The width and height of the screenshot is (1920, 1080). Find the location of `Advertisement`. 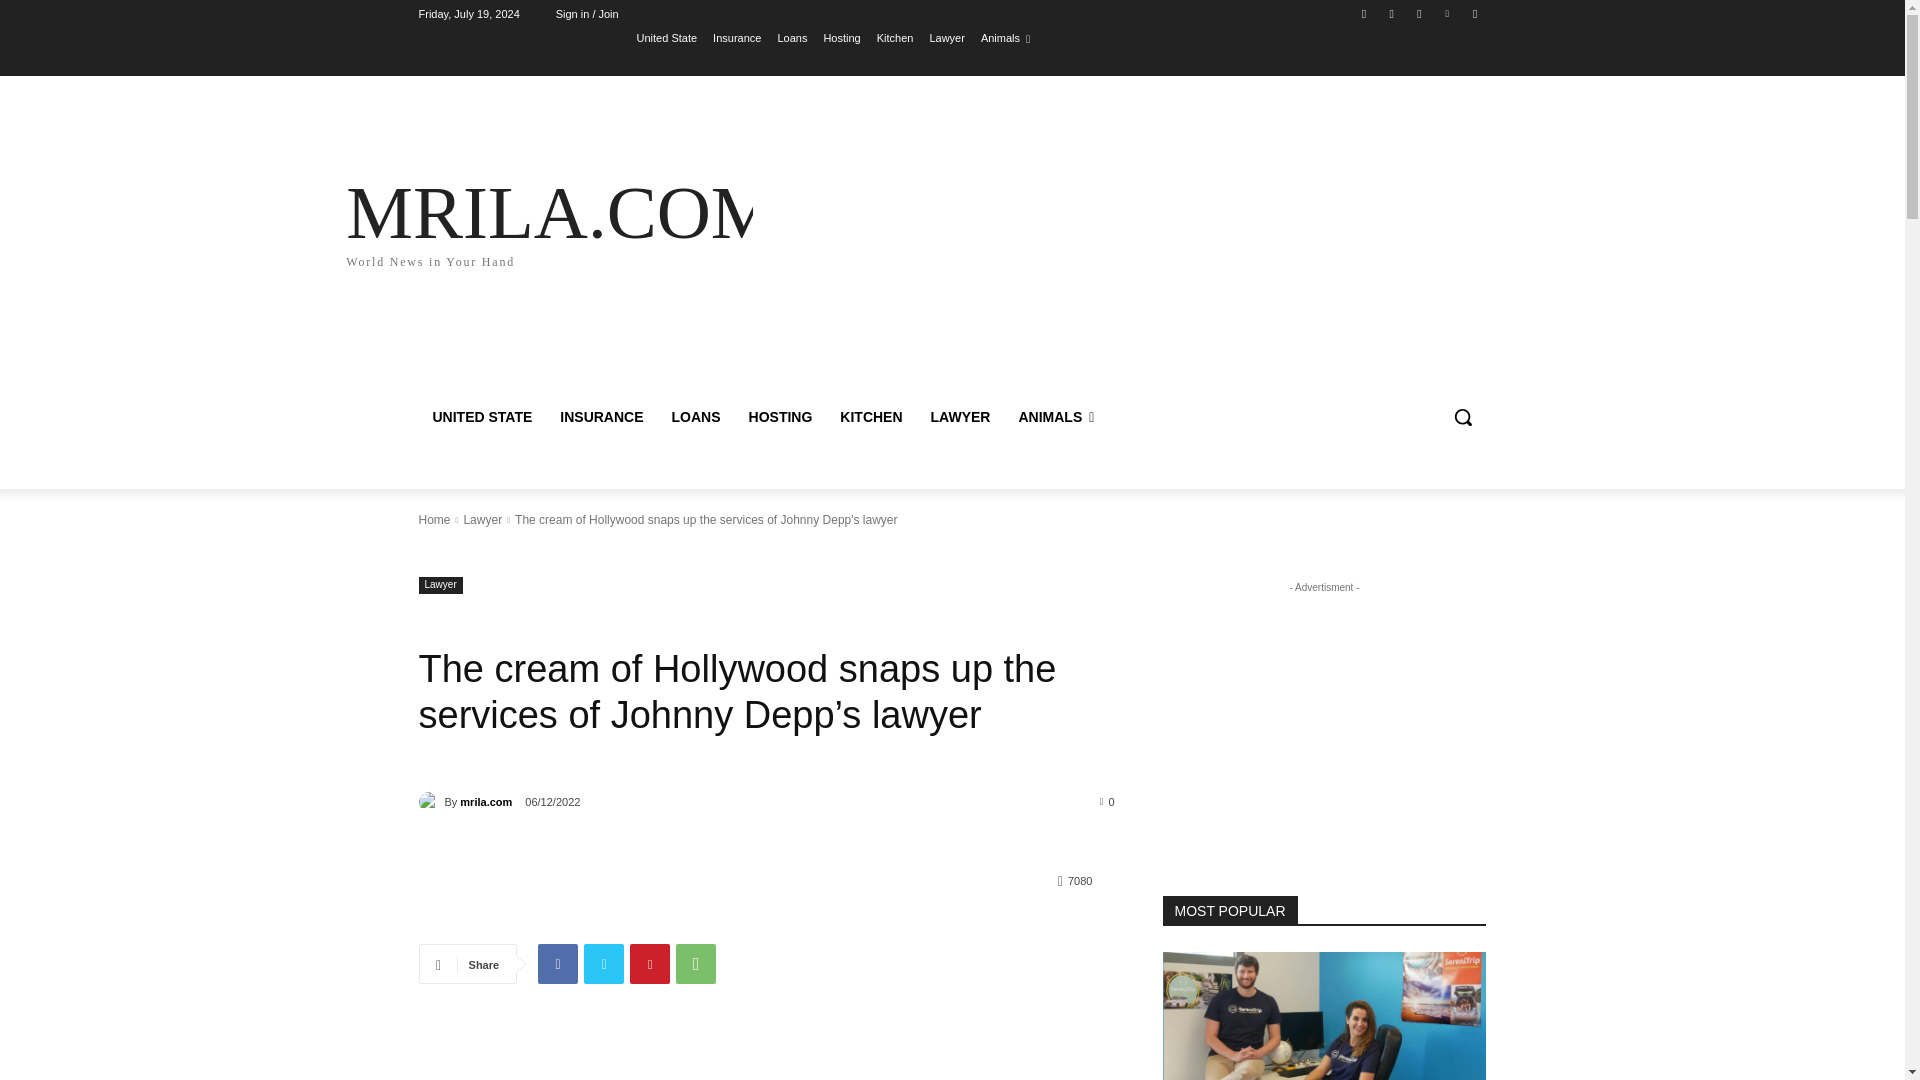

Advertisement is located at coordinates (1126, 244).